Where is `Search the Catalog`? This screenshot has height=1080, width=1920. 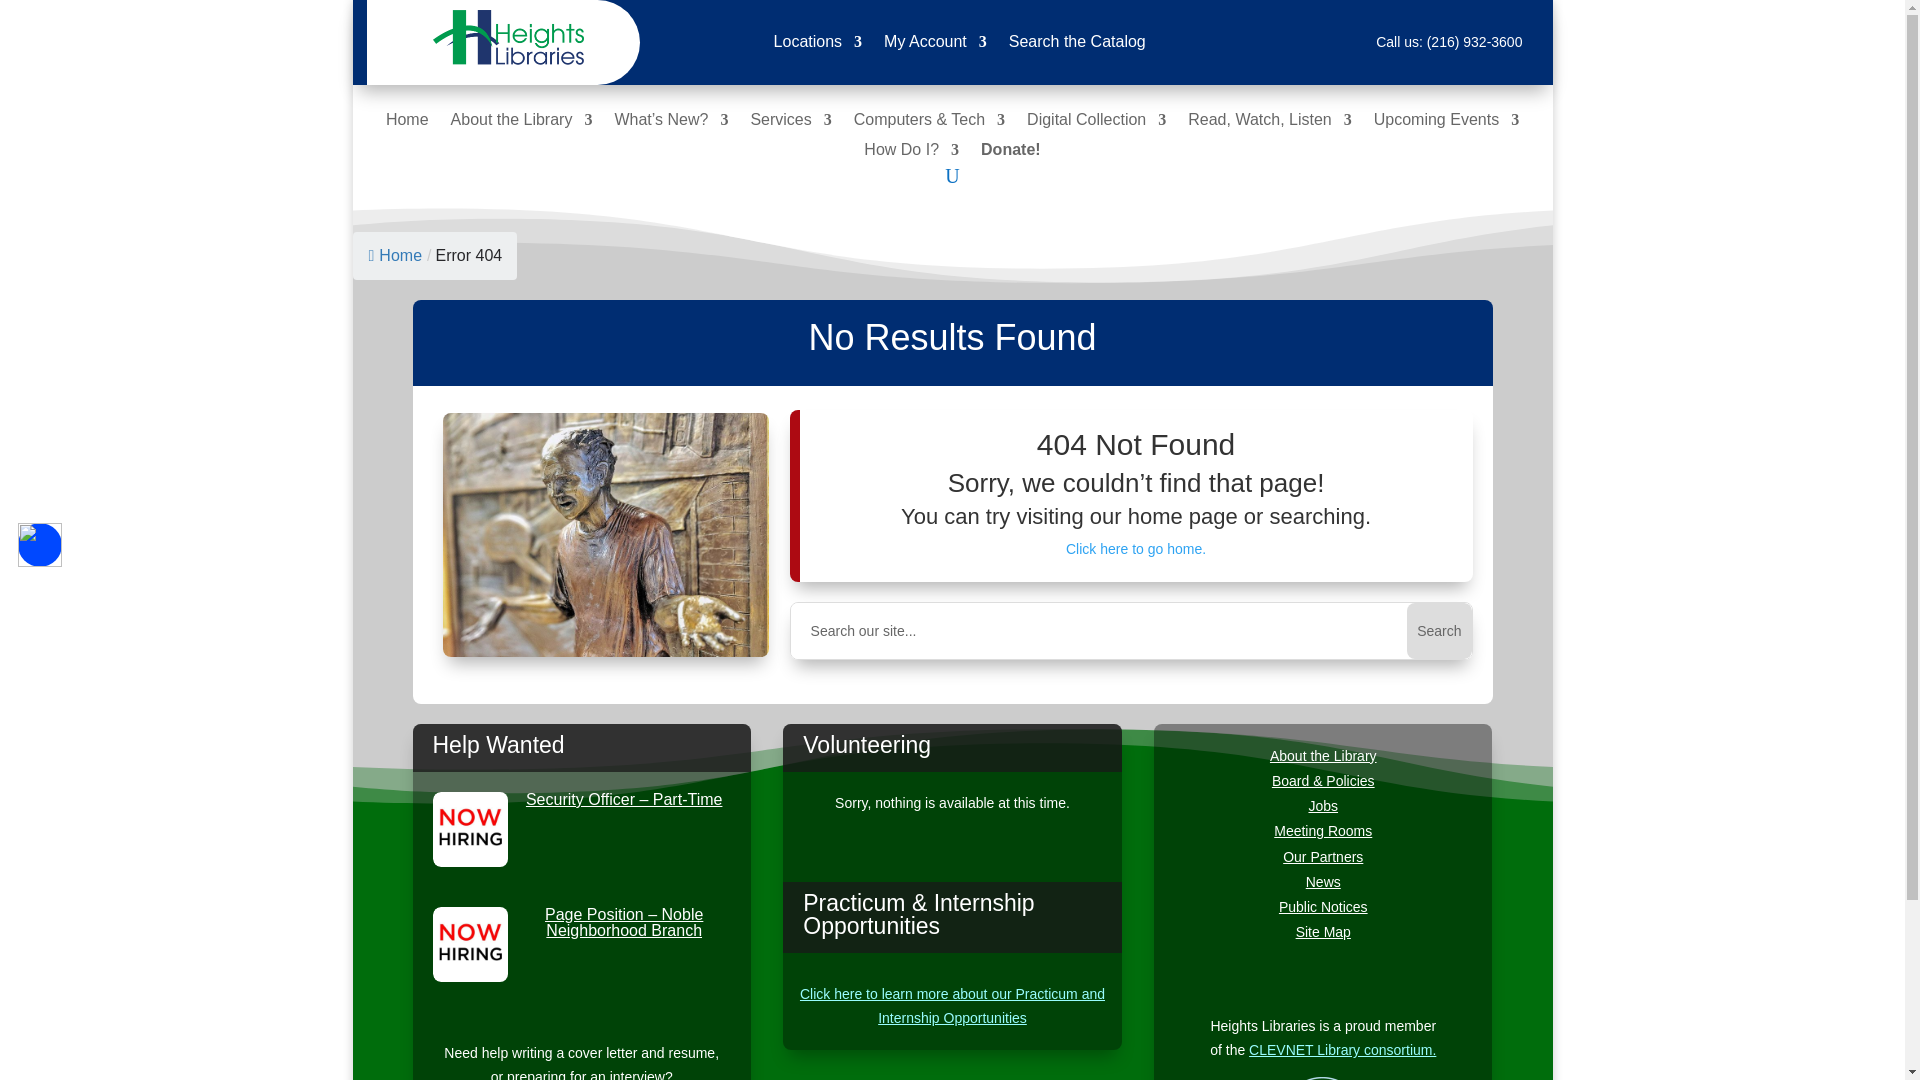 Search the Catalog is located at coordinates (1078, 46).